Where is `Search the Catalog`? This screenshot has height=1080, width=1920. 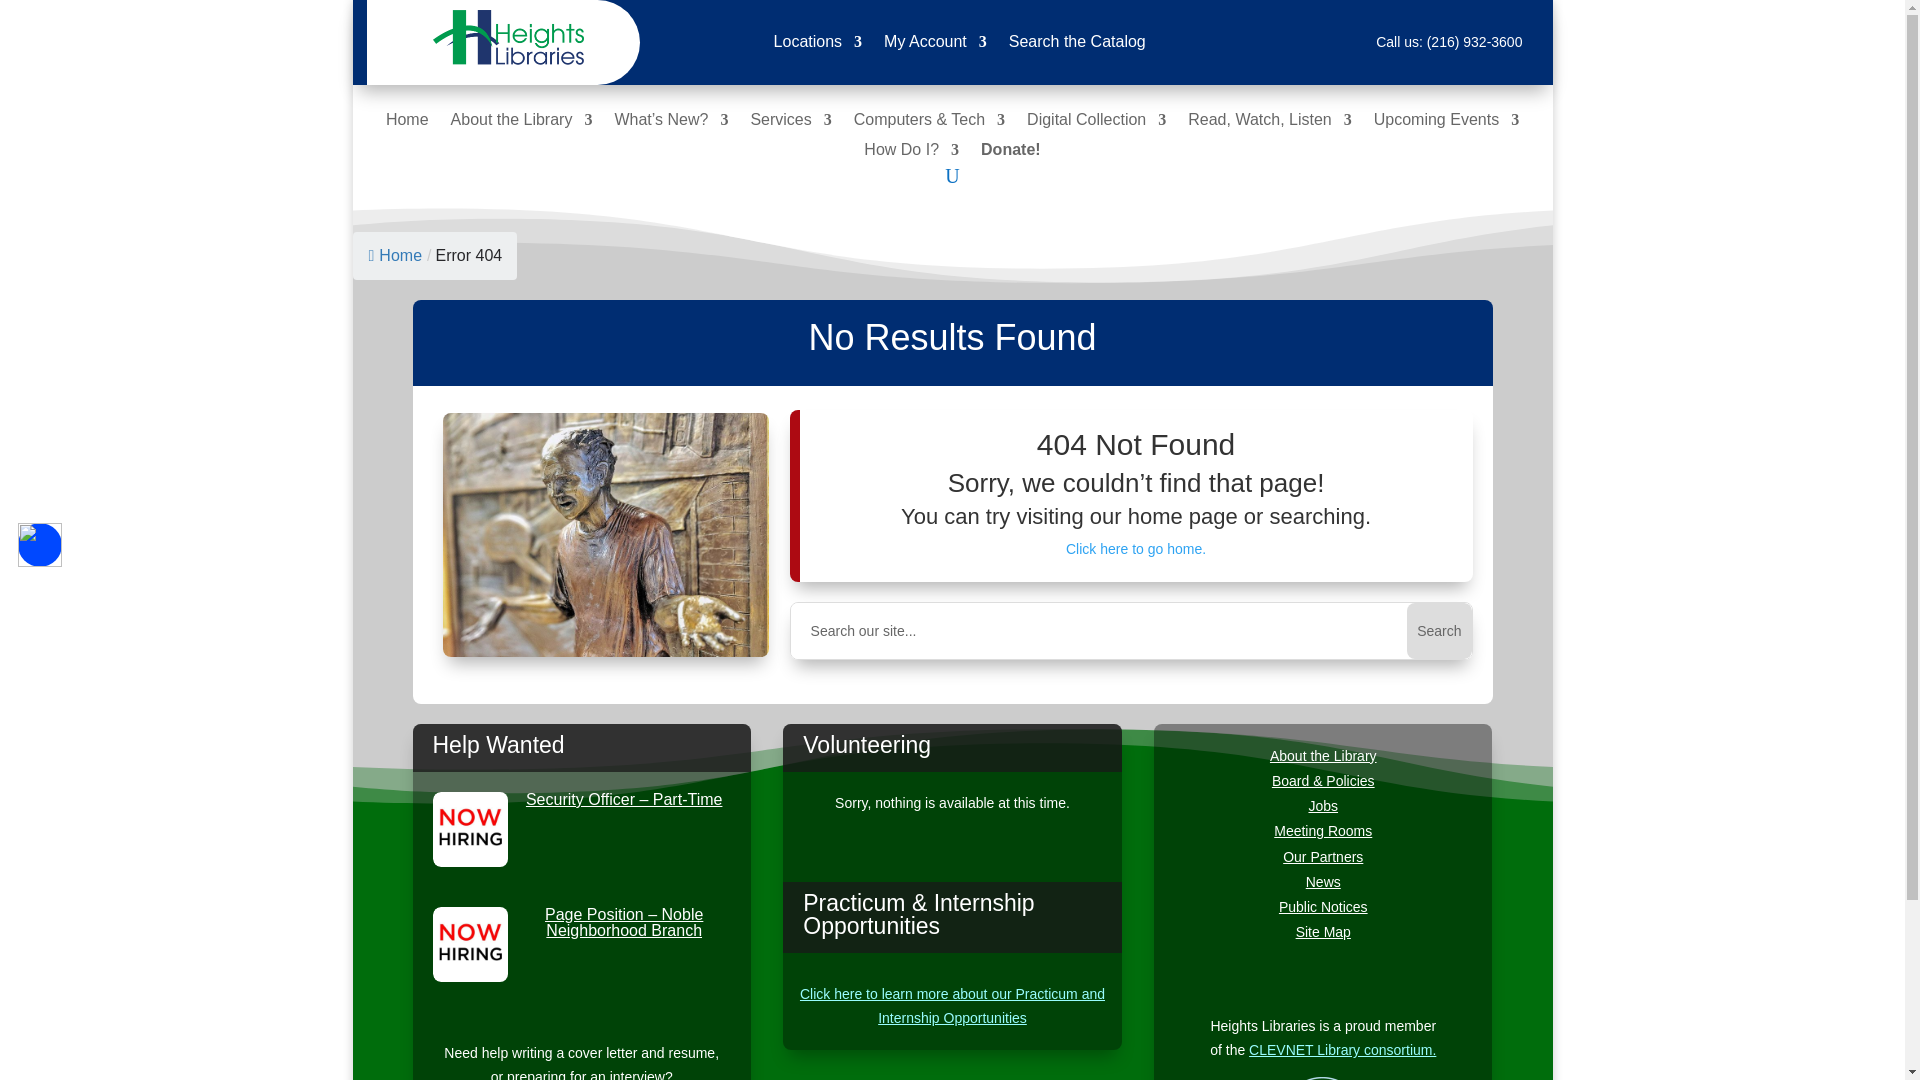 Search the Catalog is located at coordinates (1078, 46).